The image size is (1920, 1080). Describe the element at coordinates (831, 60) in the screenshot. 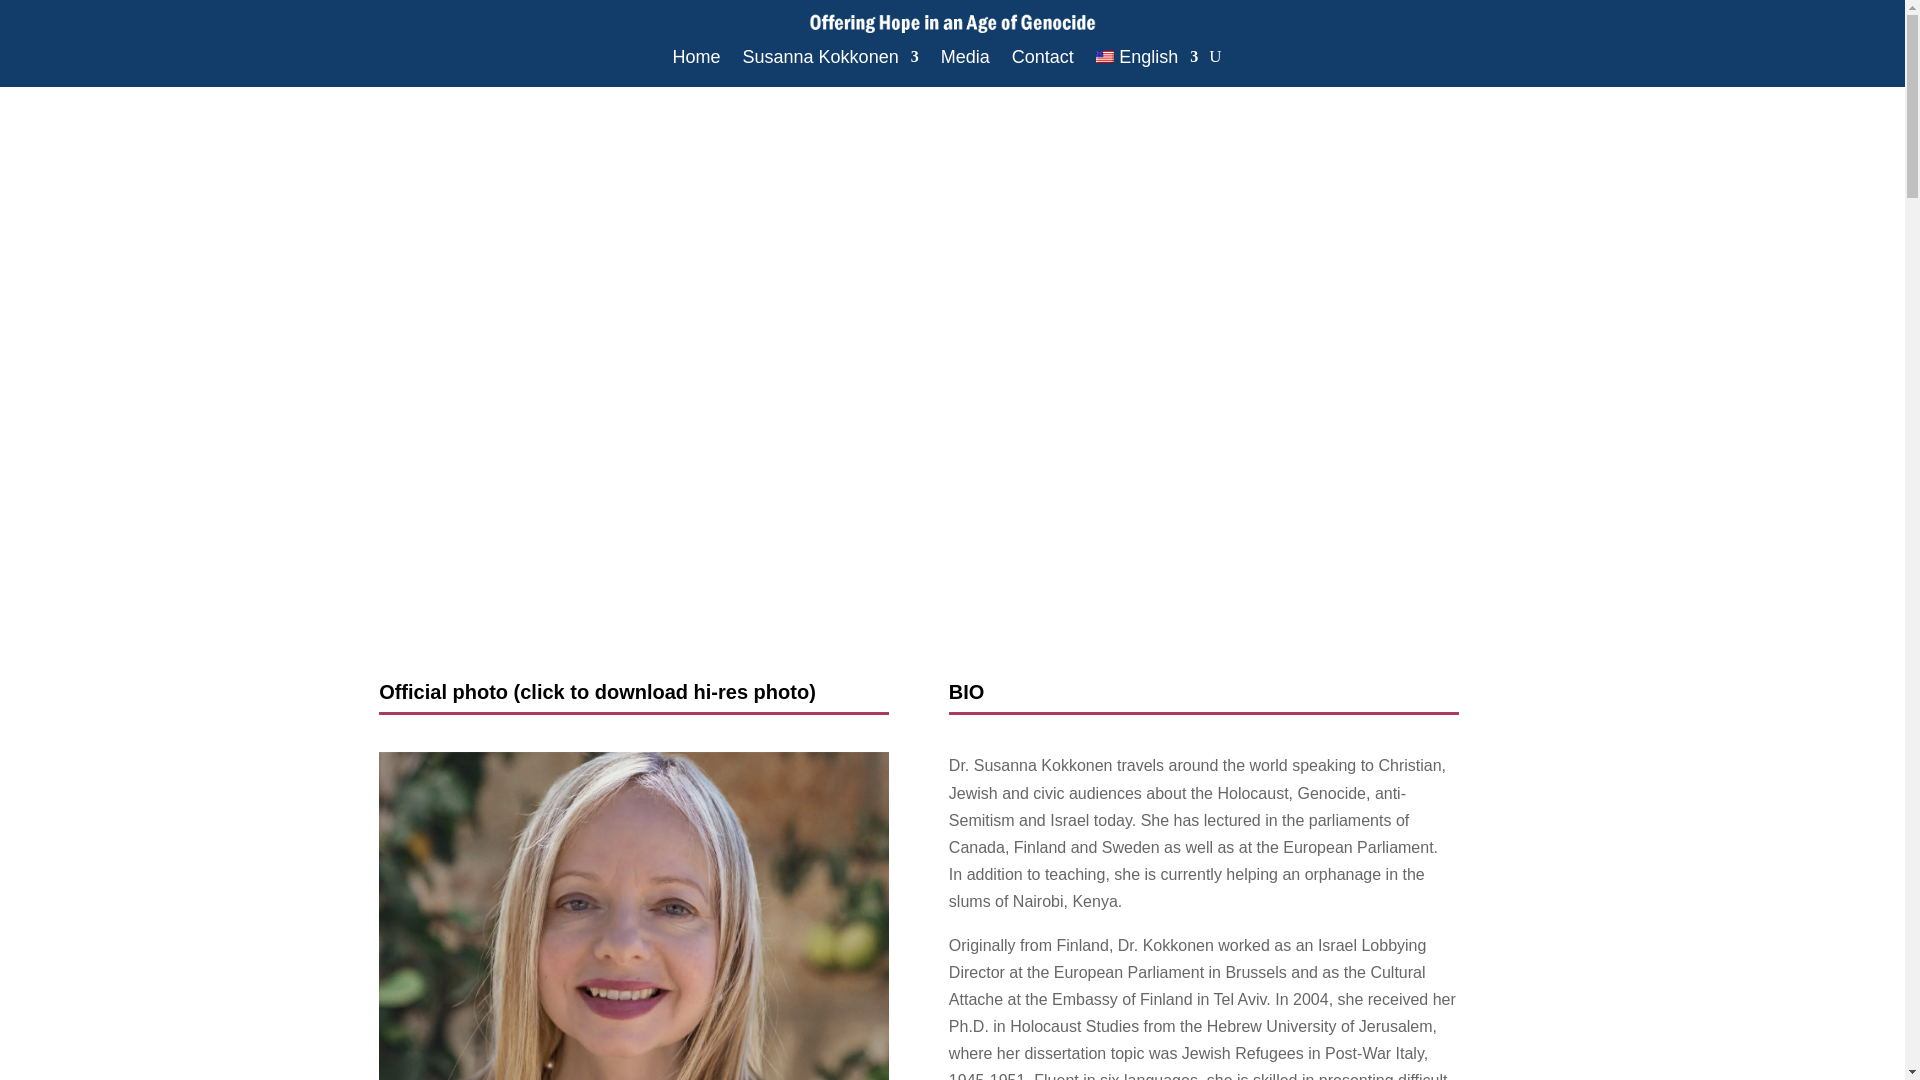

I see `Susanna Kokkonen` at that location.